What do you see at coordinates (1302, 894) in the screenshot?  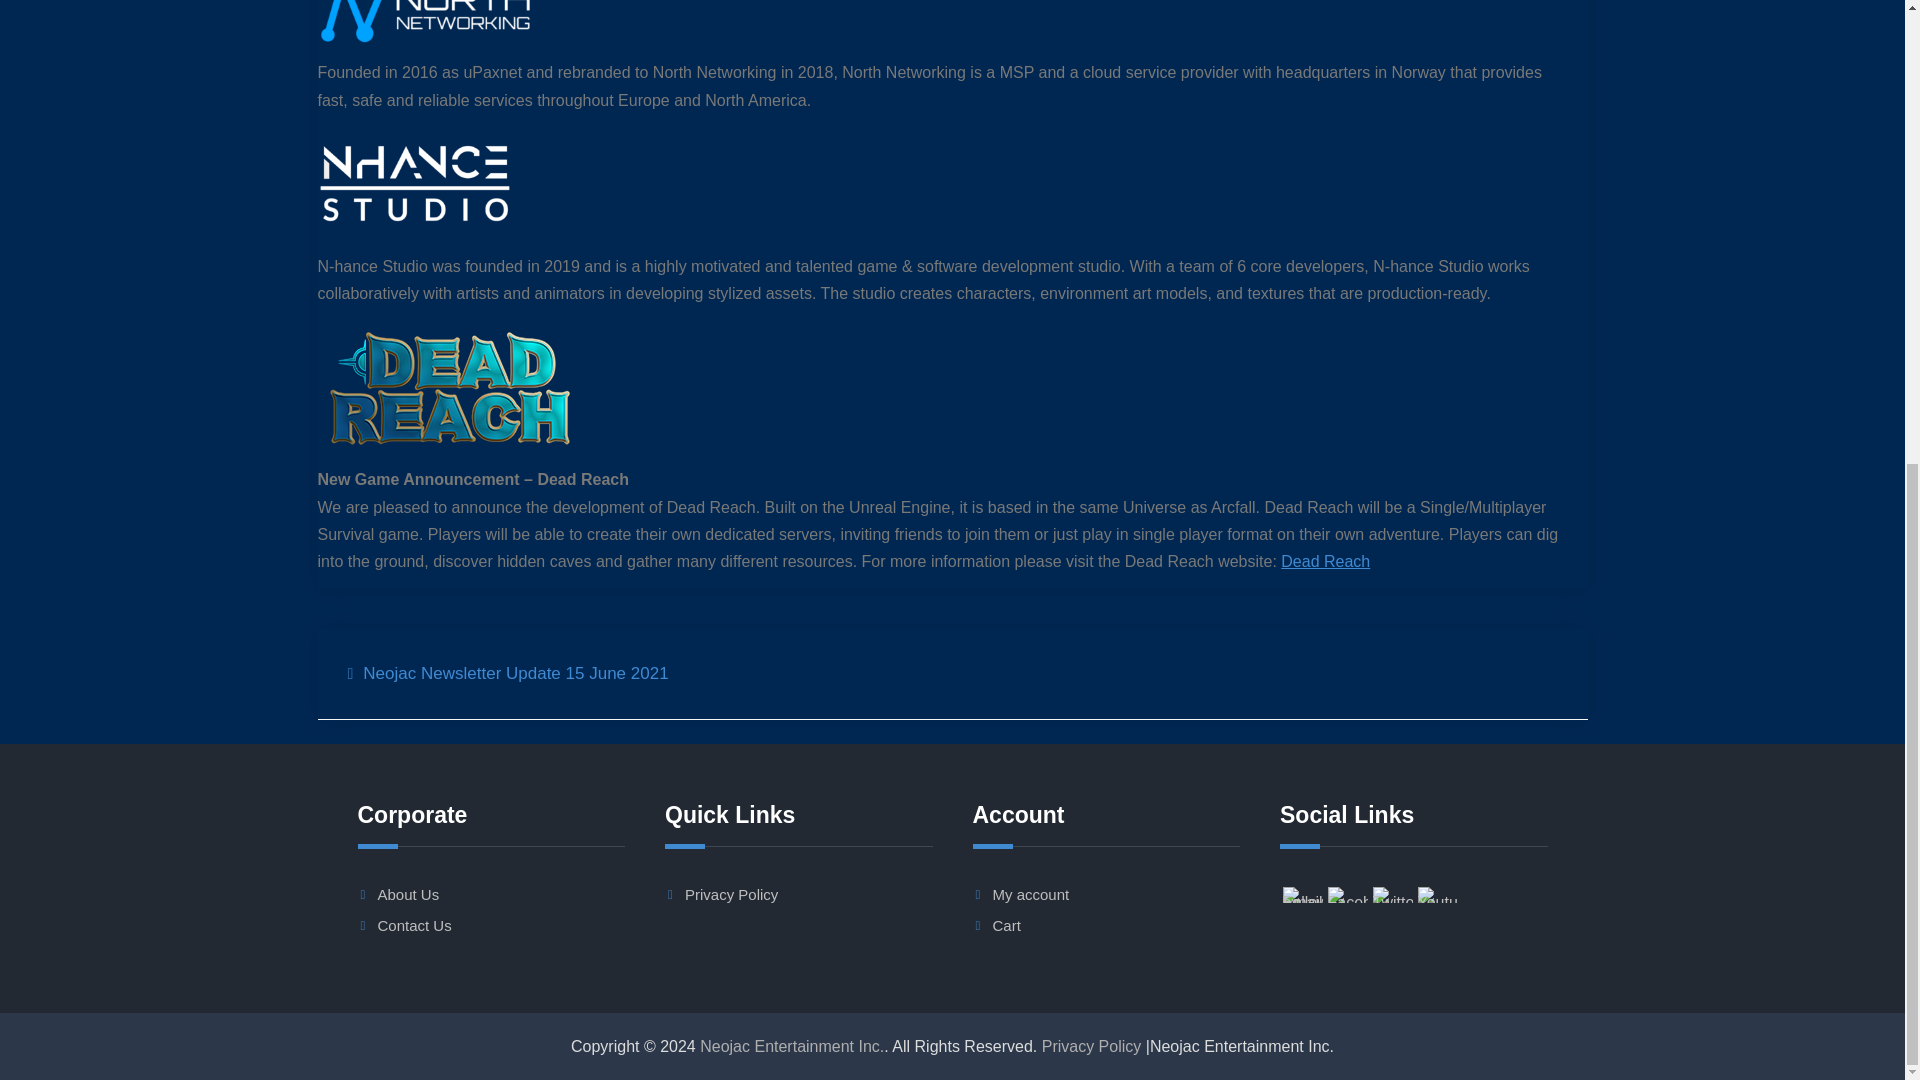 I see `Follow by Email` at bounding box center [1302, 894].